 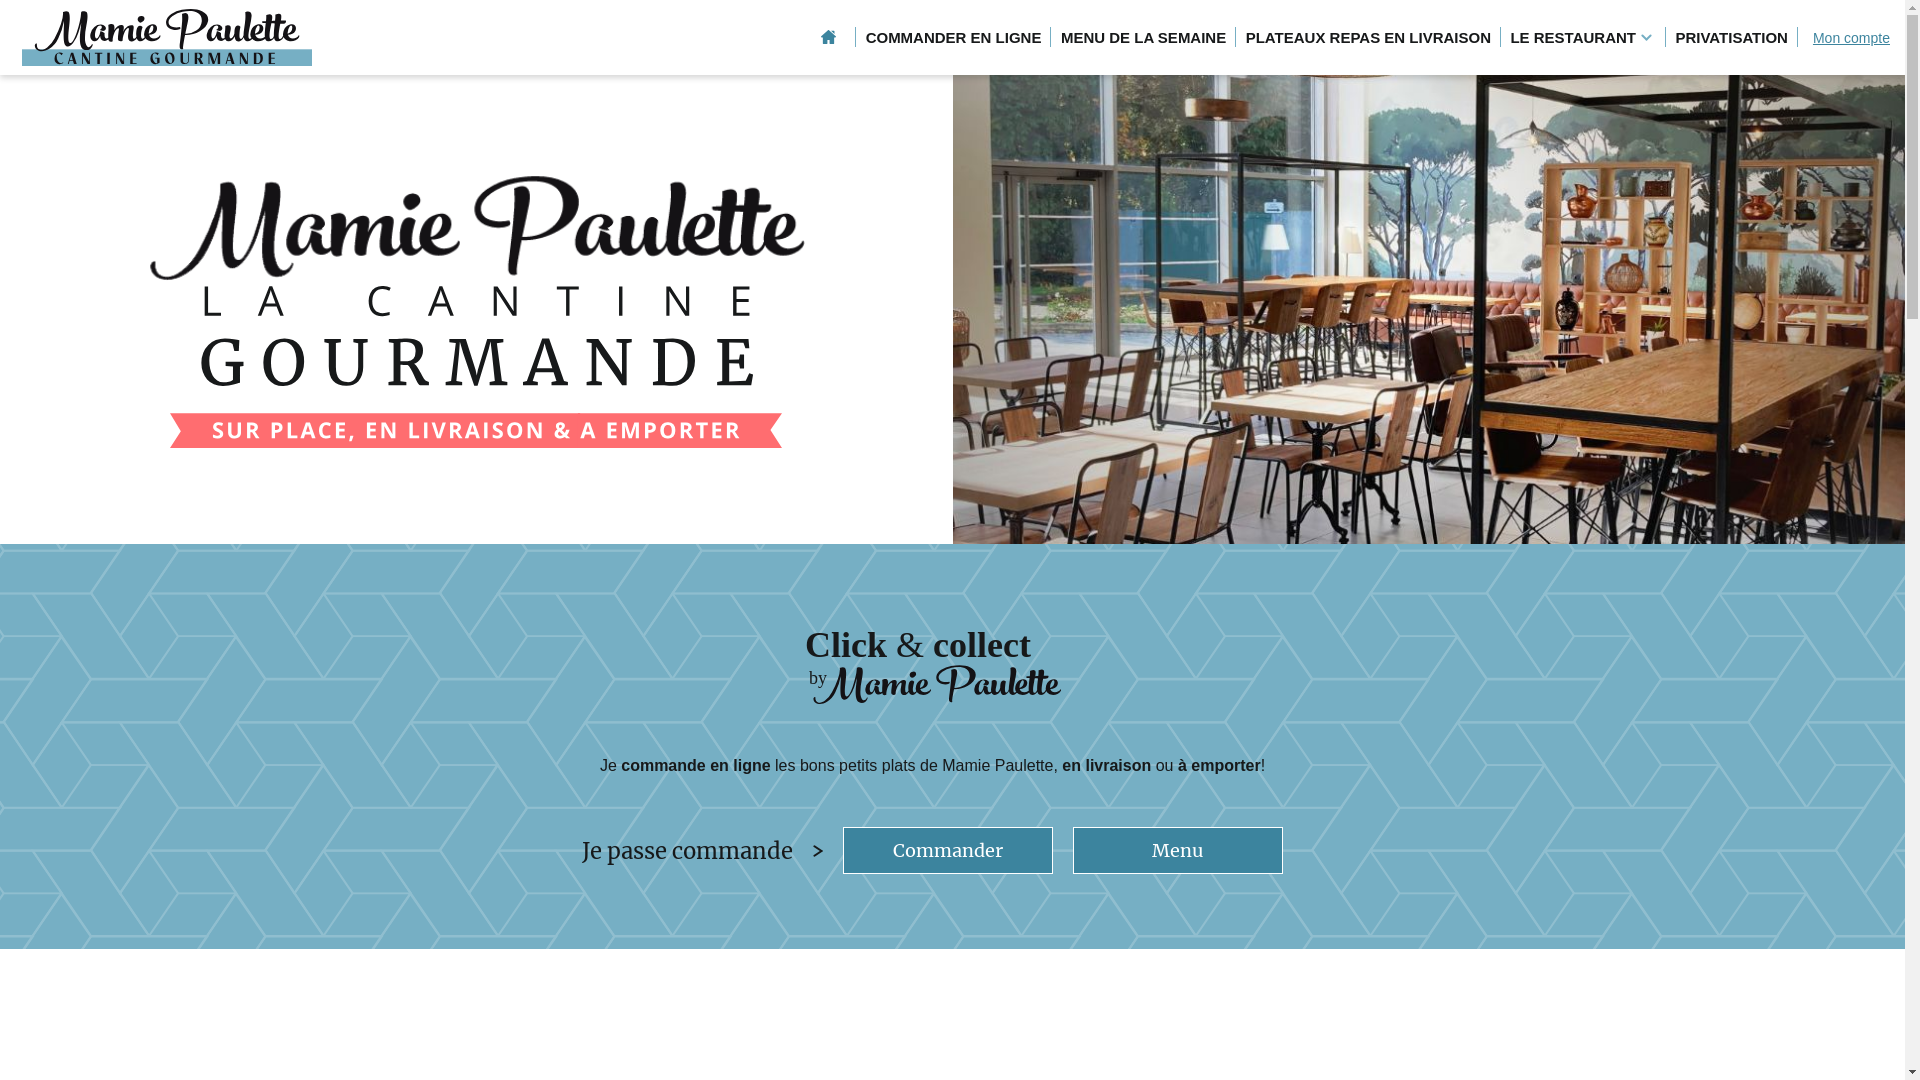 What do you see at coordinates (1178, 850) in the screenshot?
I see `Menu` at bounding box center [1178, 850].